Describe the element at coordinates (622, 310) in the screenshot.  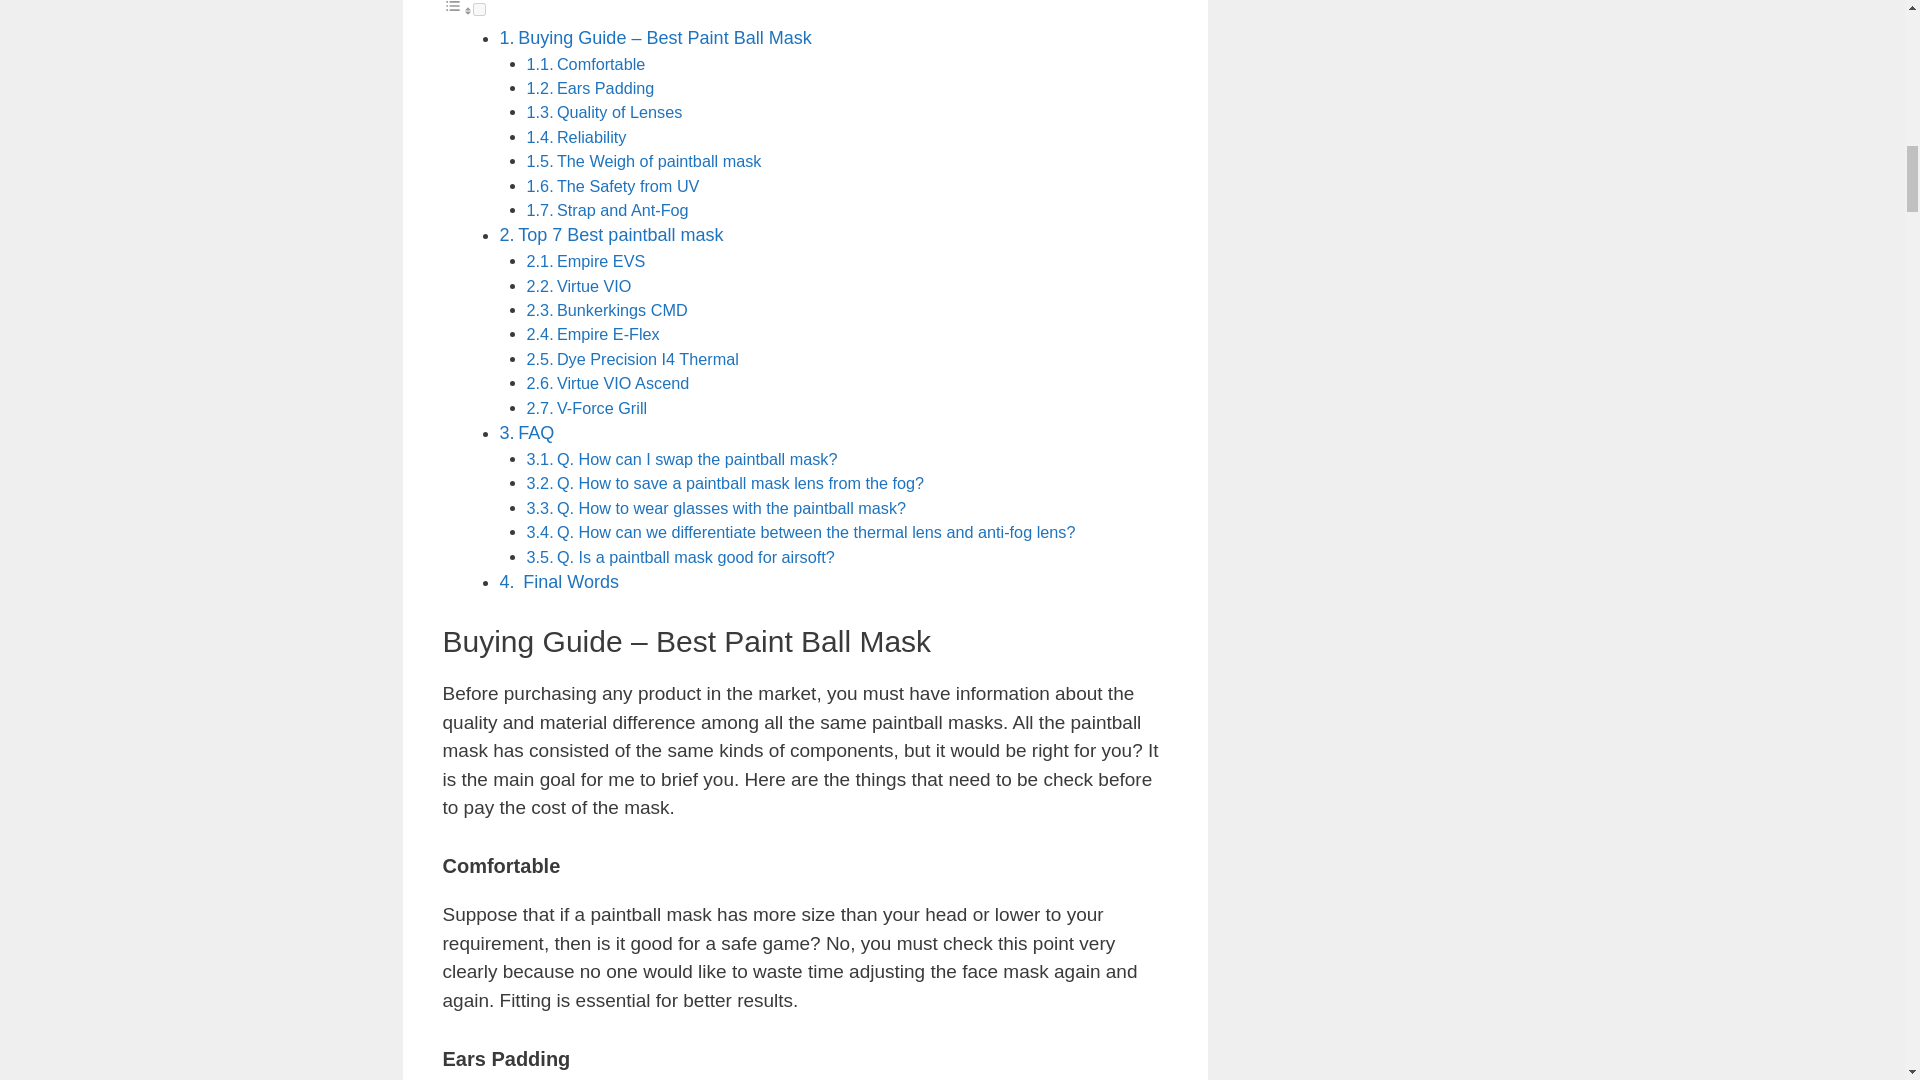
I see `Bunkerkings CMD` at that location.